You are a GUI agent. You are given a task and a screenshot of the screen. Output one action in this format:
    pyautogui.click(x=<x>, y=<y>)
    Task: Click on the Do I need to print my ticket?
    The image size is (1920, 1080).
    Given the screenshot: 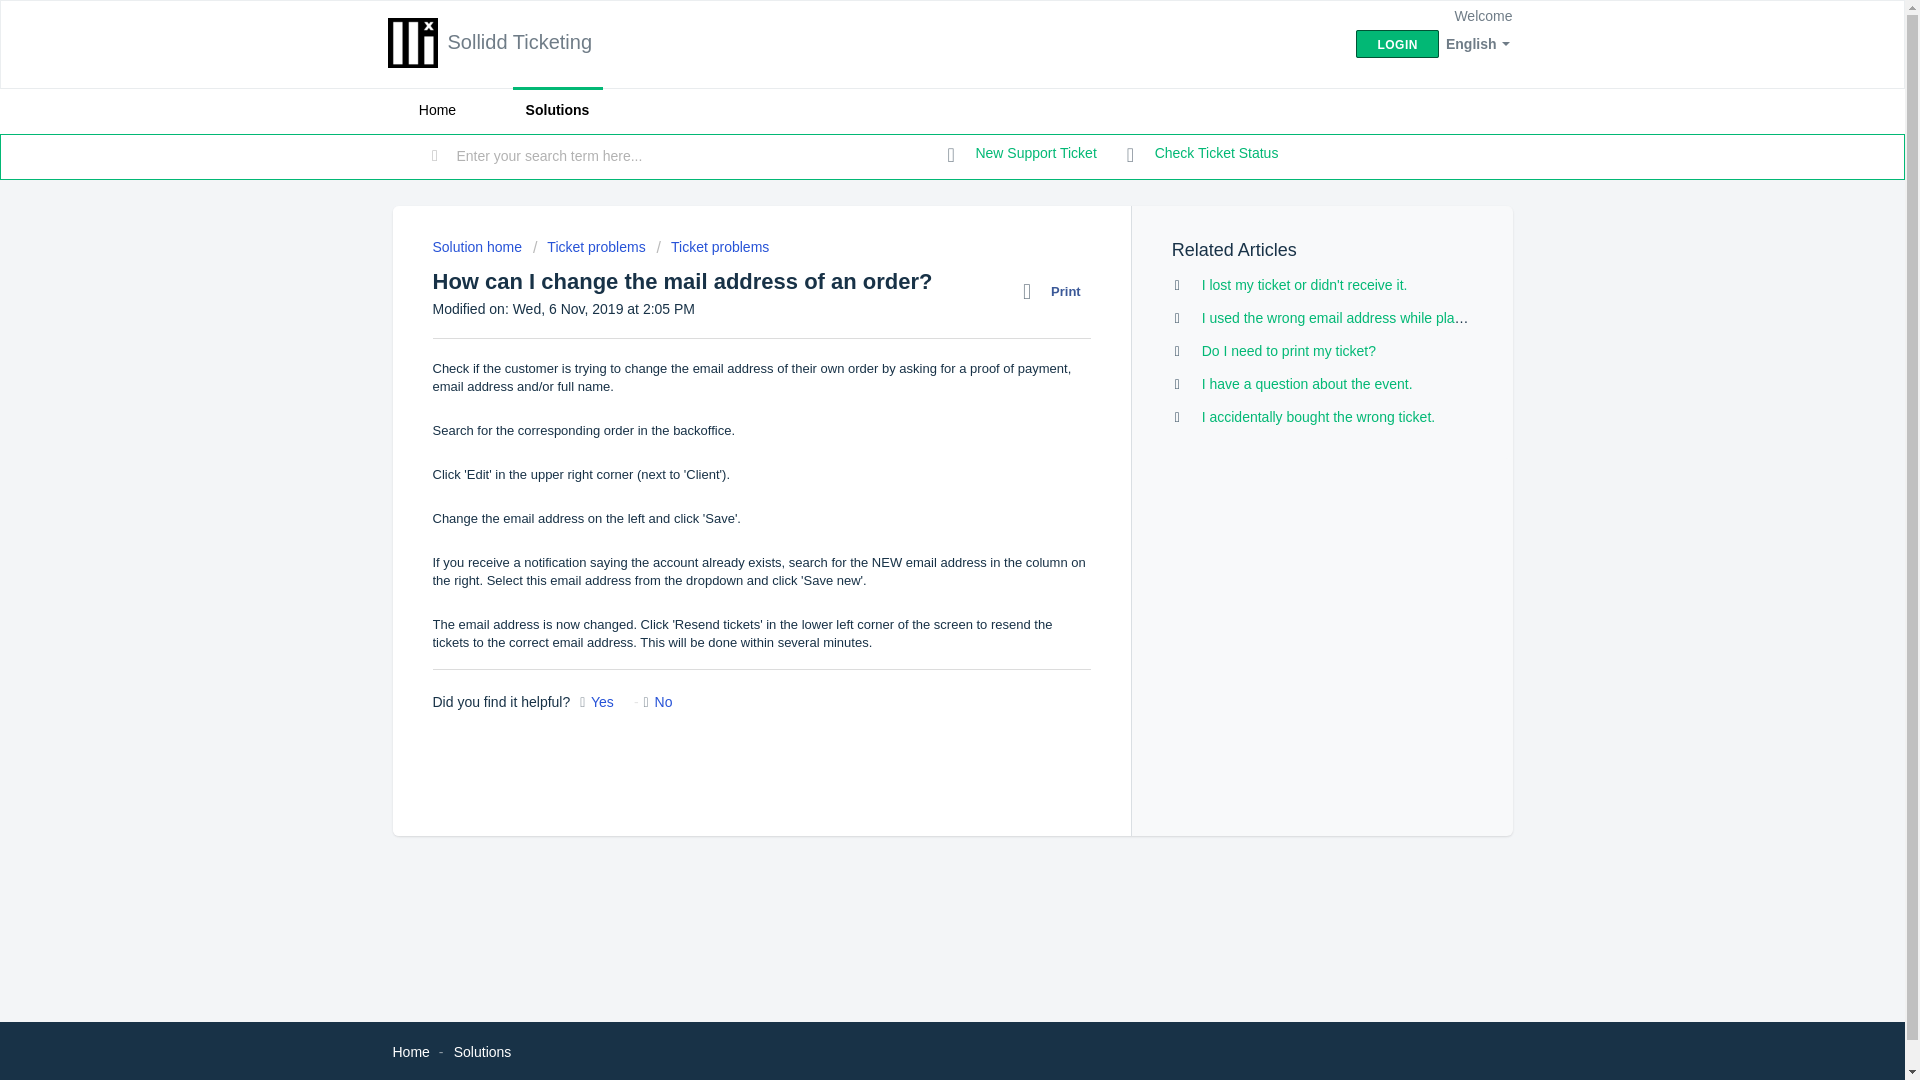 What is the action you would take?
    pyautogui.click(x=1288, y=350)
    